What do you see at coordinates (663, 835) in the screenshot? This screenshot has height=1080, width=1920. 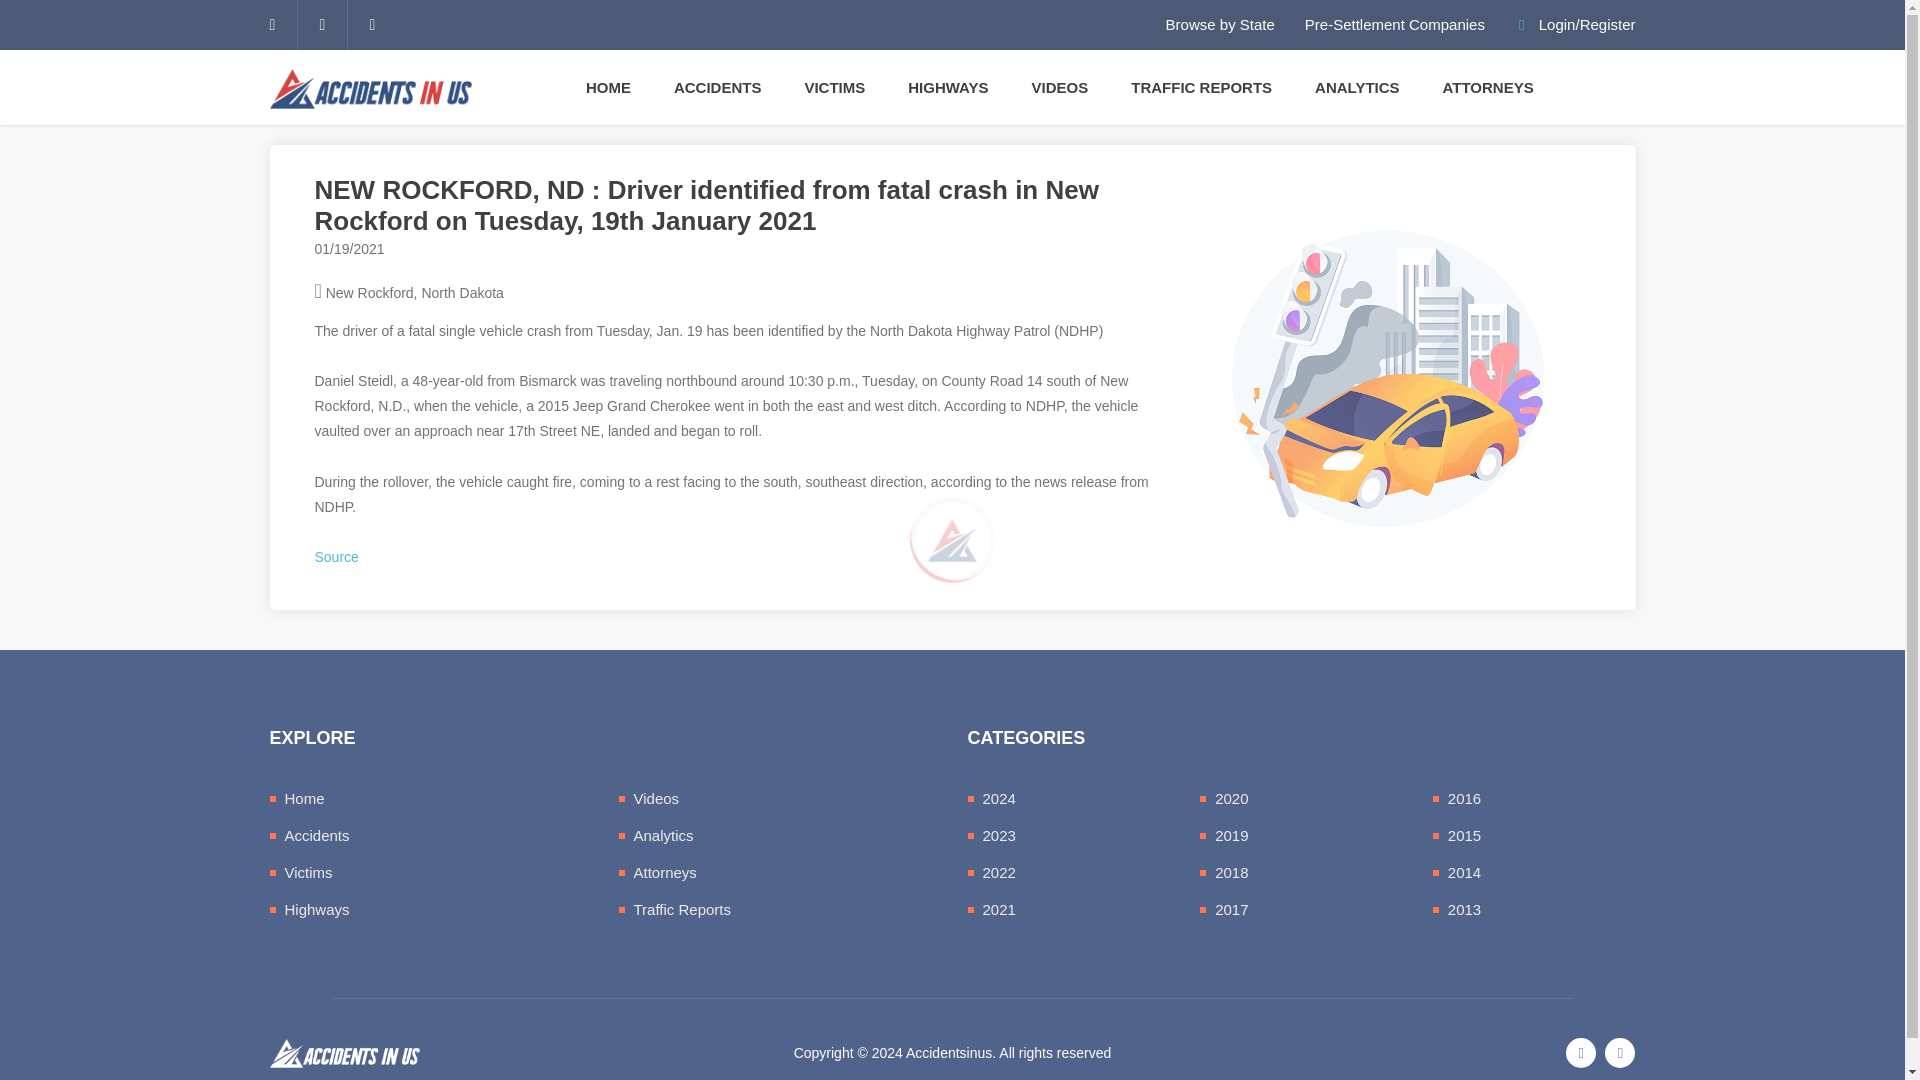 I see `Analytics` at bounding box center [663, 835].